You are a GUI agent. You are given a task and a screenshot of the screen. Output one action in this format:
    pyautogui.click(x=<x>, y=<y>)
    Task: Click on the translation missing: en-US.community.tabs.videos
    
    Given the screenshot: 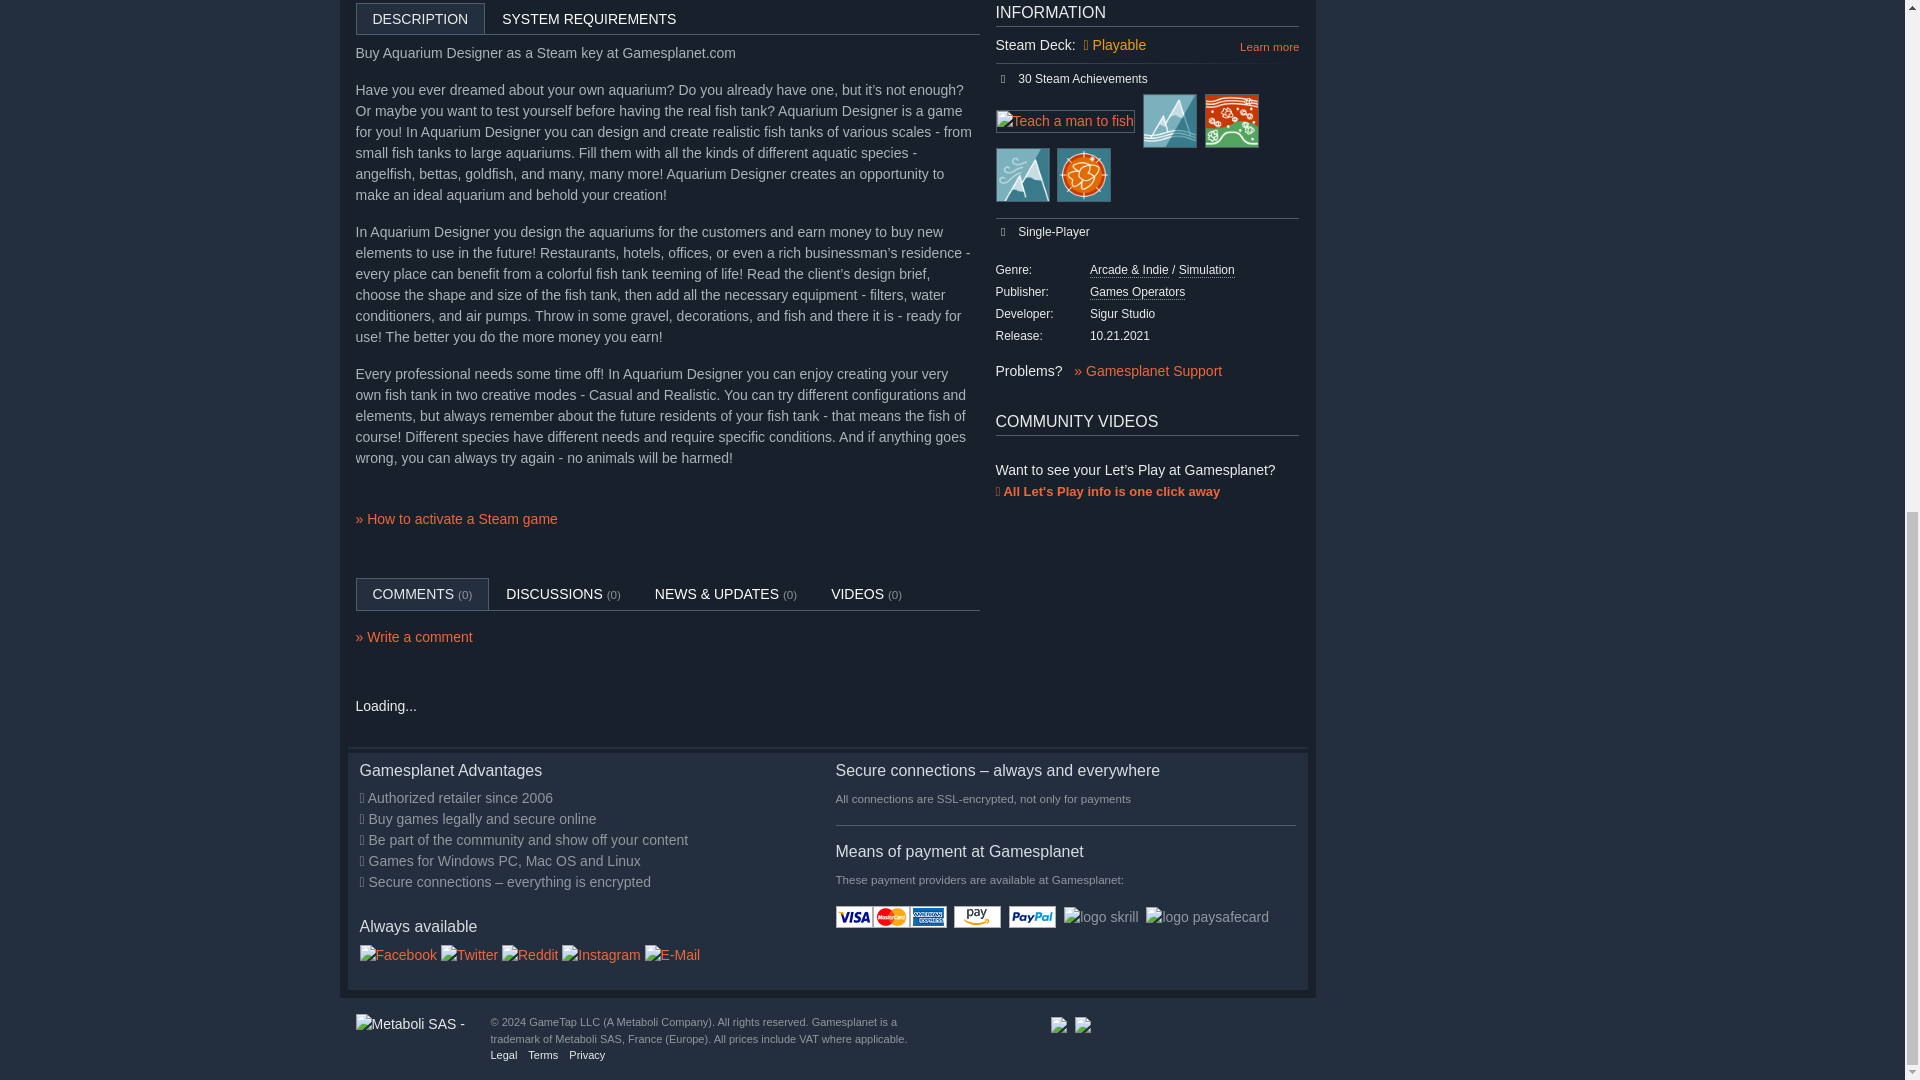 What is the action you would take?
    pyautogui.click(x=857, y=594)
    